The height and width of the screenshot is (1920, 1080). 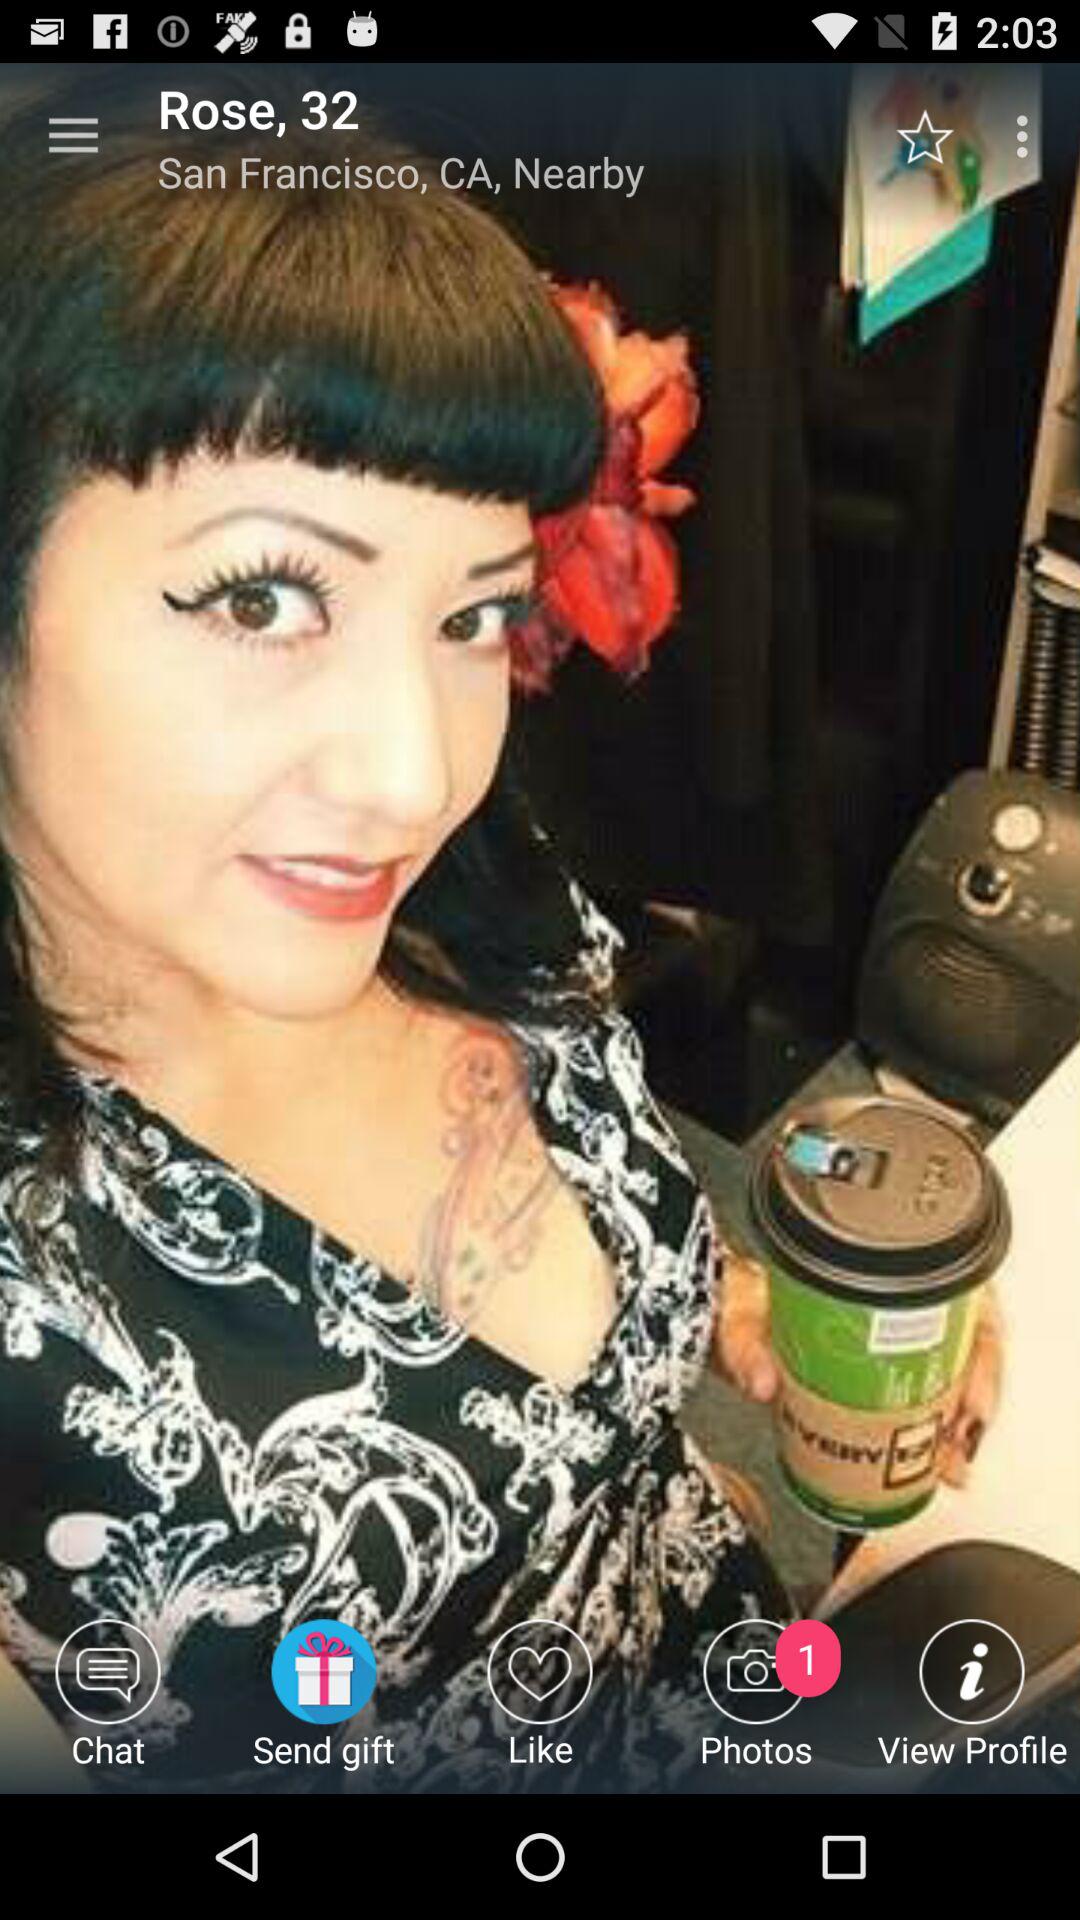 What do you see at coordinates (540, 1706) in the screenshot?
I see `scroll to like` at bounding box center [540, 1706].